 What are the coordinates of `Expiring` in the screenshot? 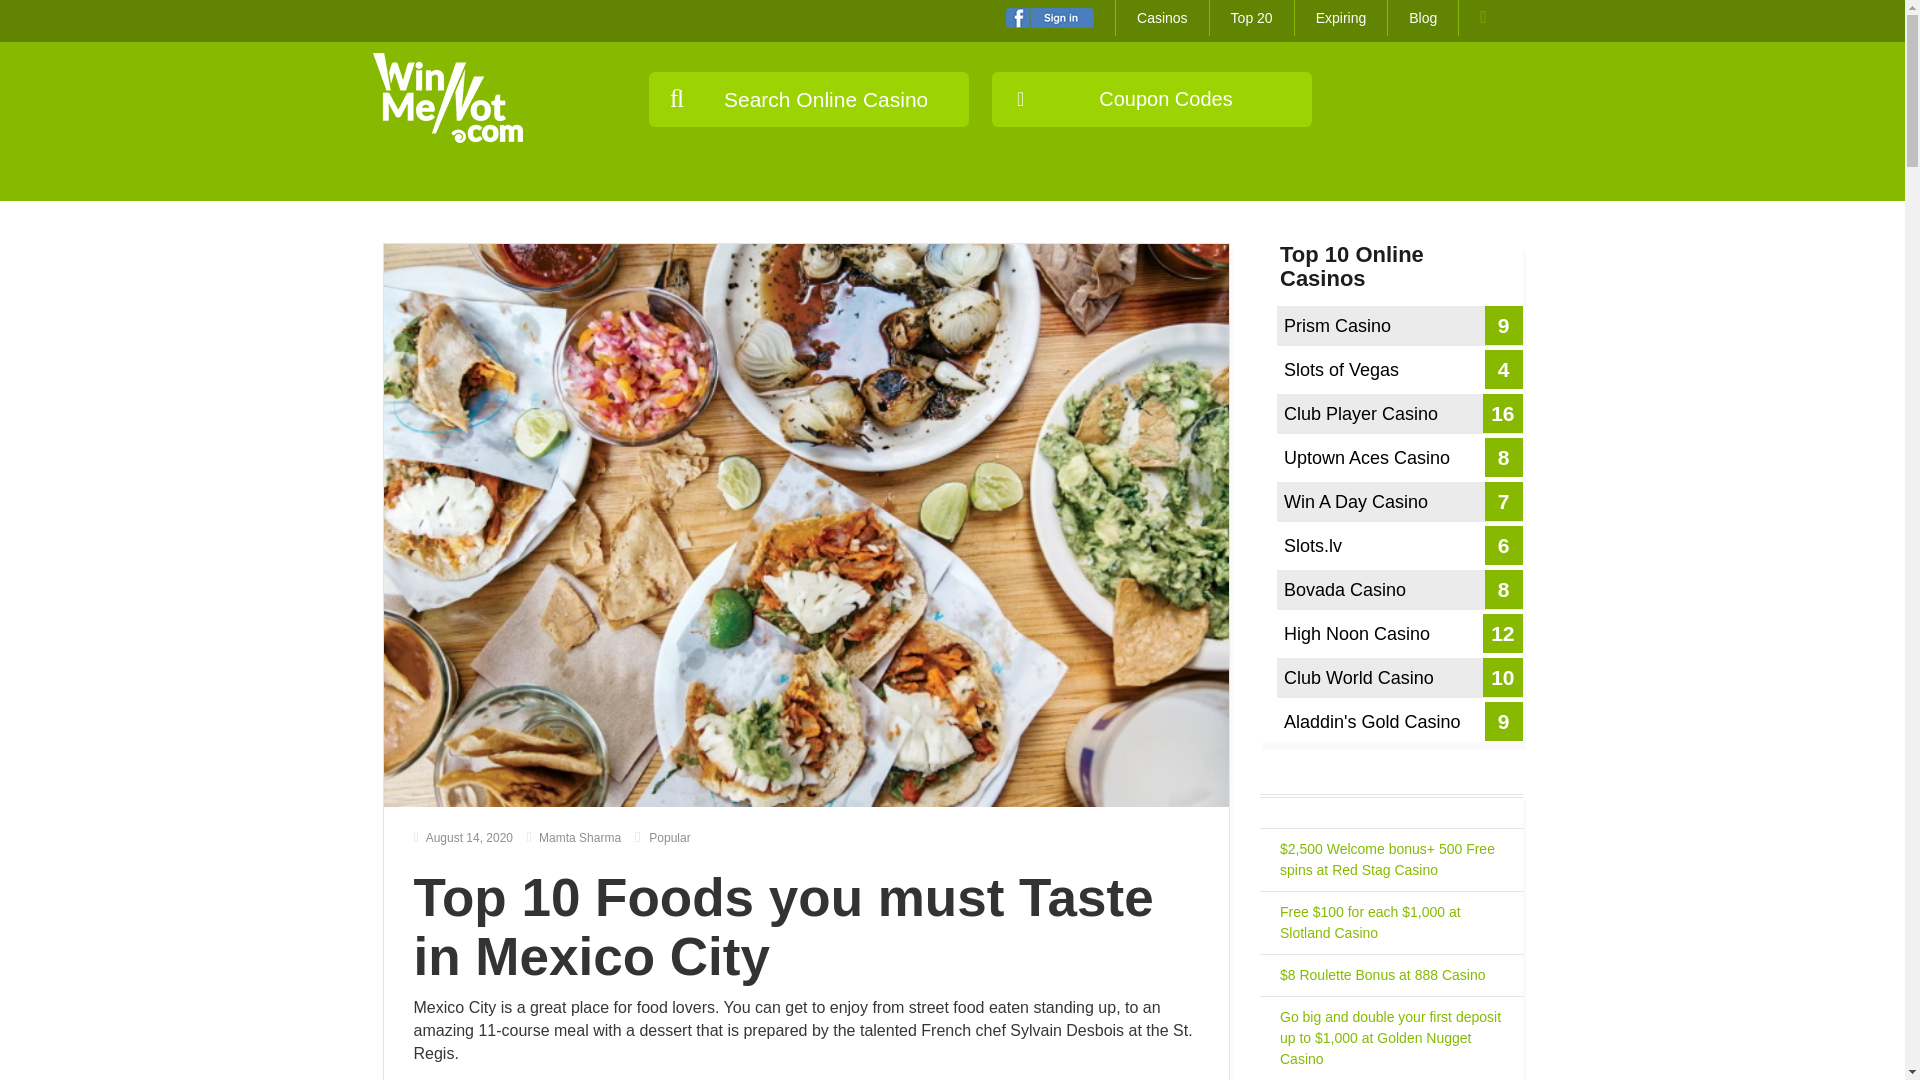 It's located at (1341, 18).